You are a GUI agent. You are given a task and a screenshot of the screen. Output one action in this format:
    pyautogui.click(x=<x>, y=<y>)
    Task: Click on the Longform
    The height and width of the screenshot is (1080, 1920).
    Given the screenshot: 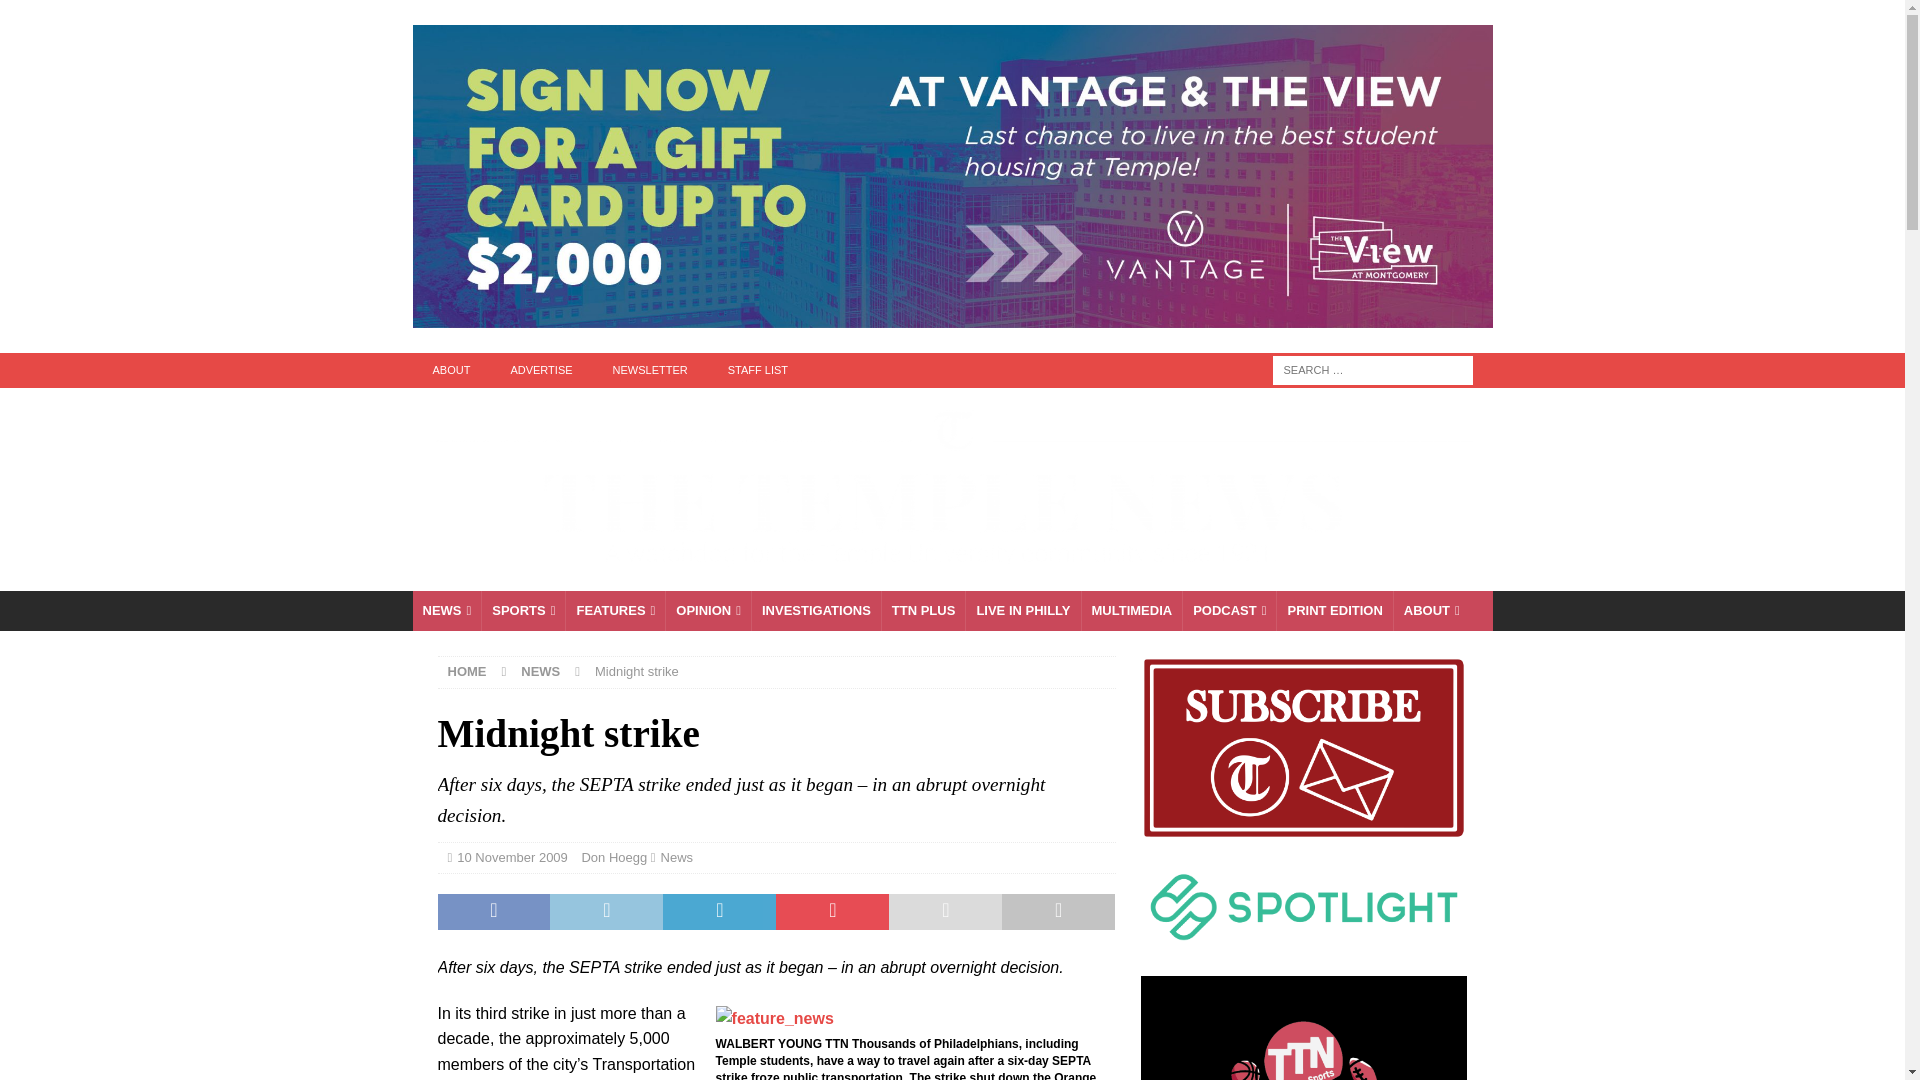 What is the action you would take?
    pyautogui.click(x=923, y=610)
    